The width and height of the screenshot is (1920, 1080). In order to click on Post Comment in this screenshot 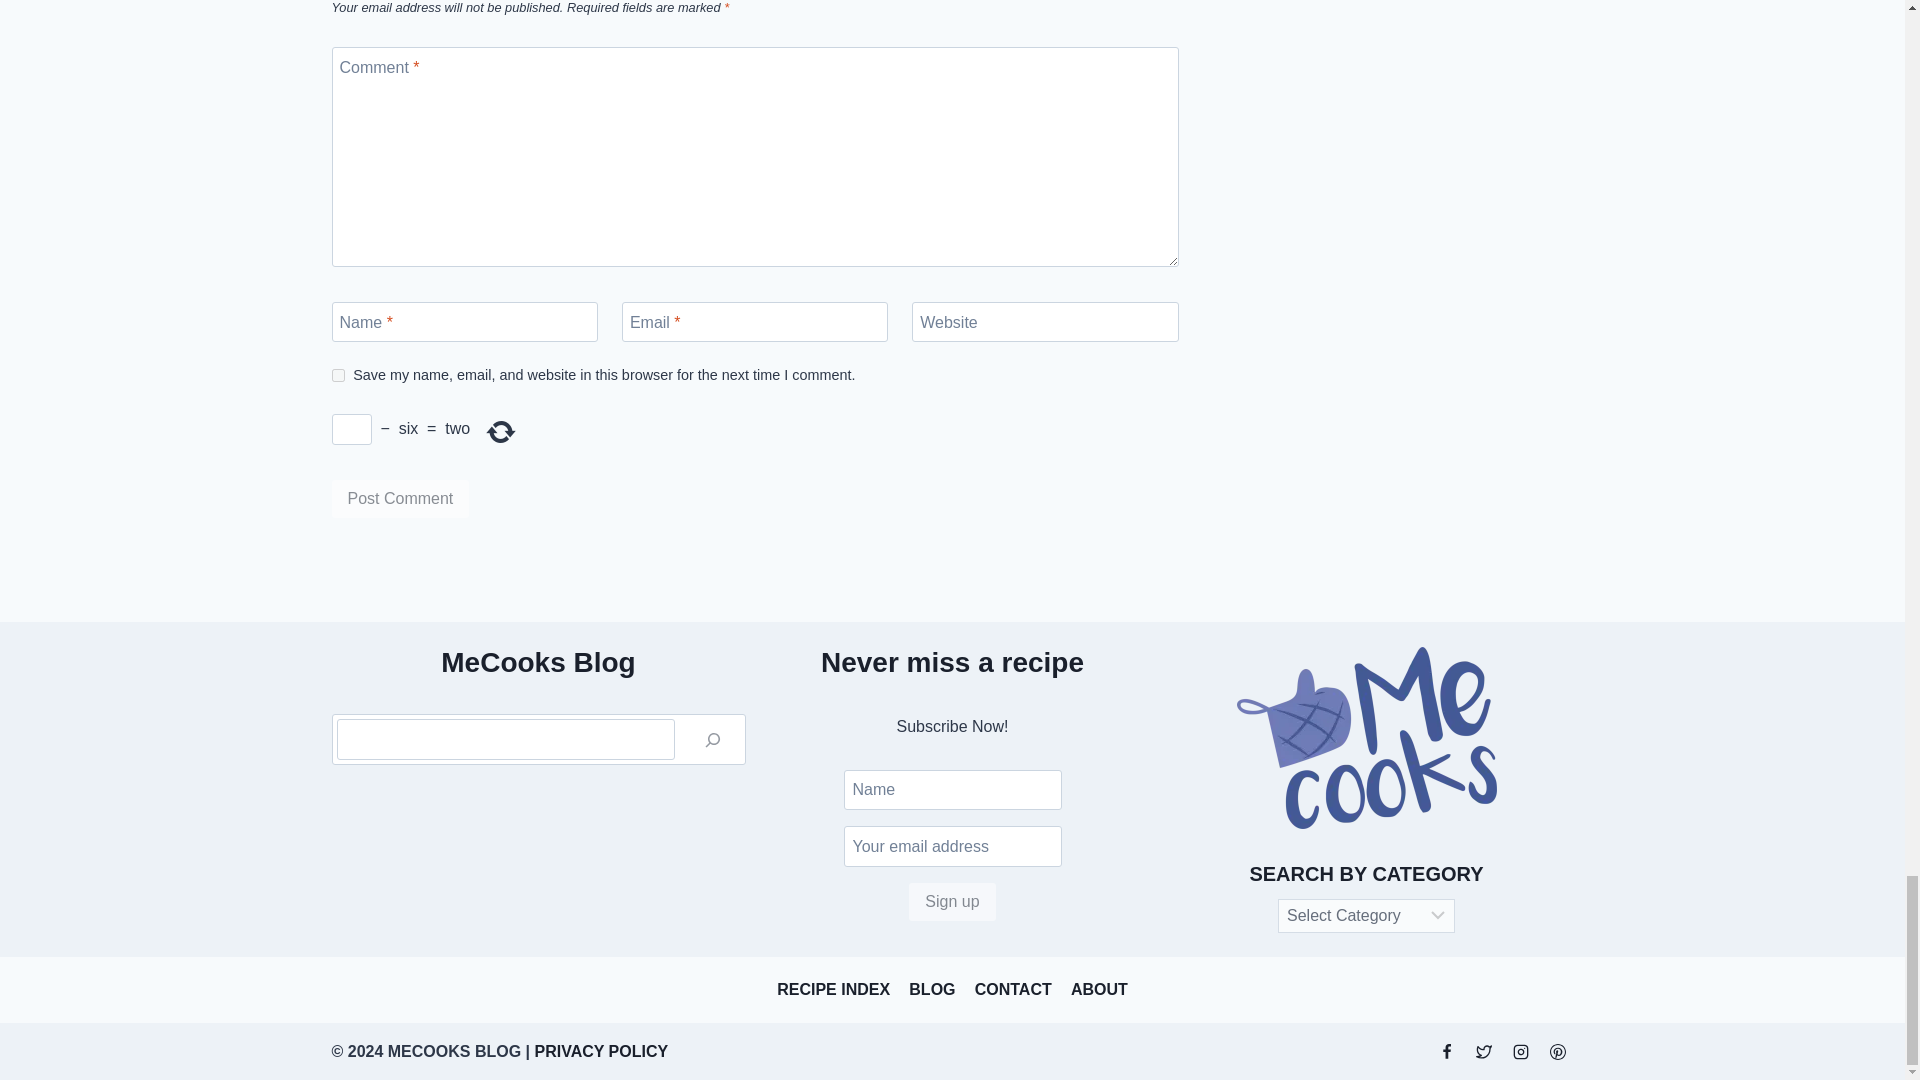, I will do `click(401, 498)`.